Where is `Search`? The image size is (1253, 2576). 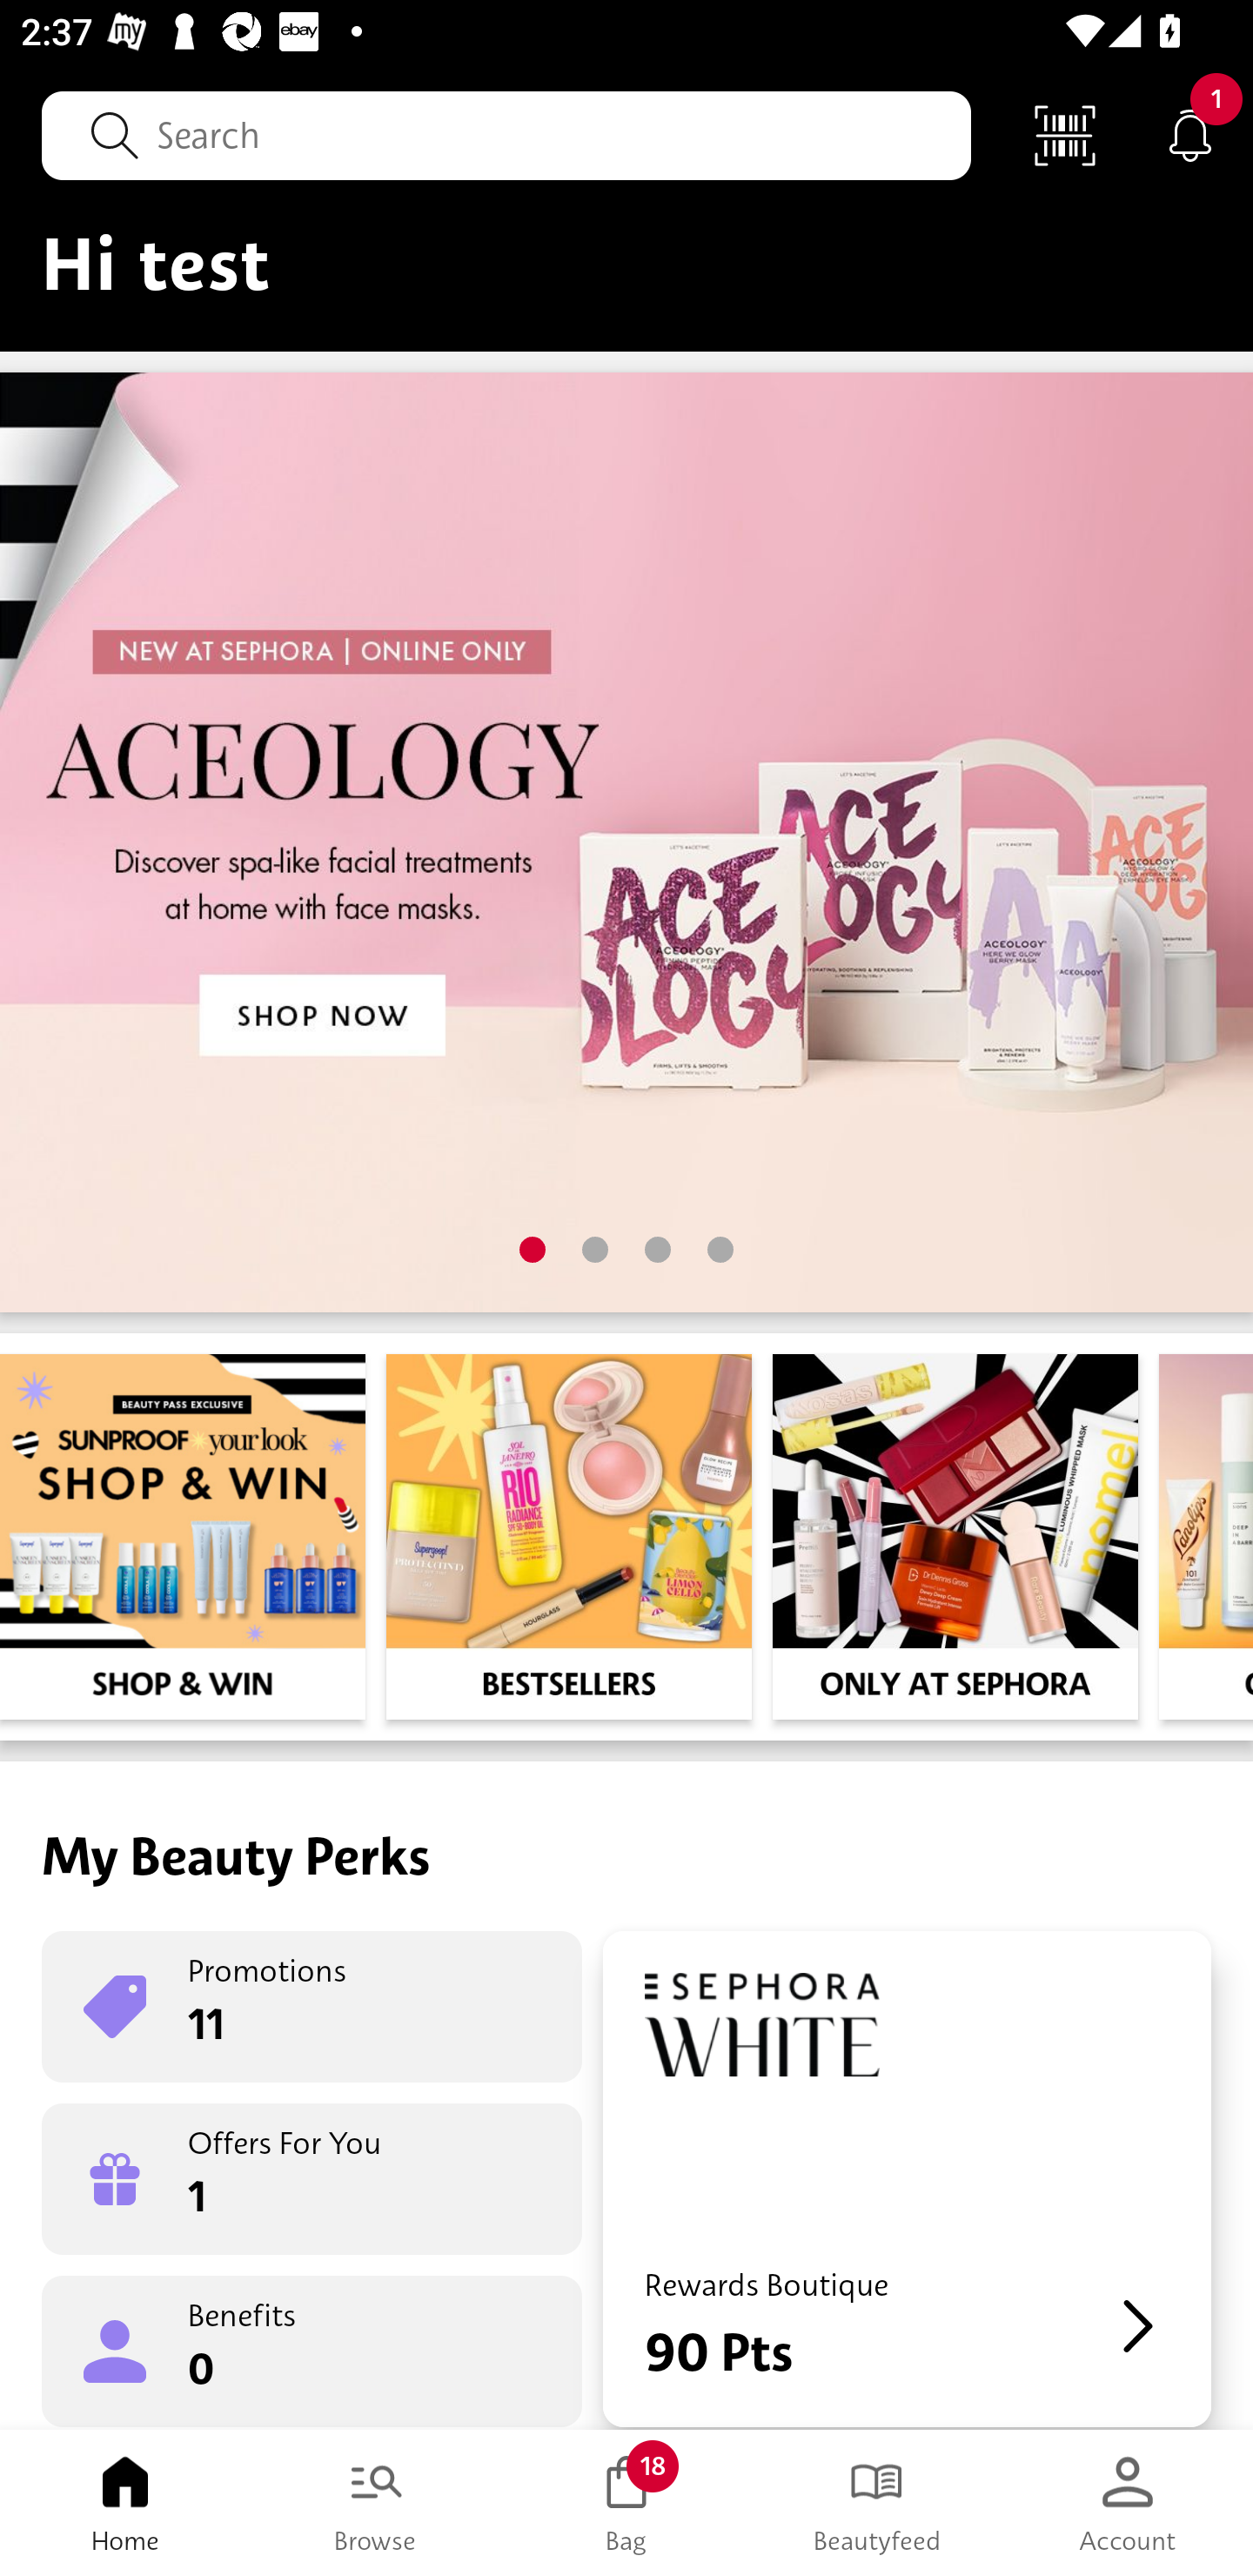
Search is located at coordinates (506, 135).